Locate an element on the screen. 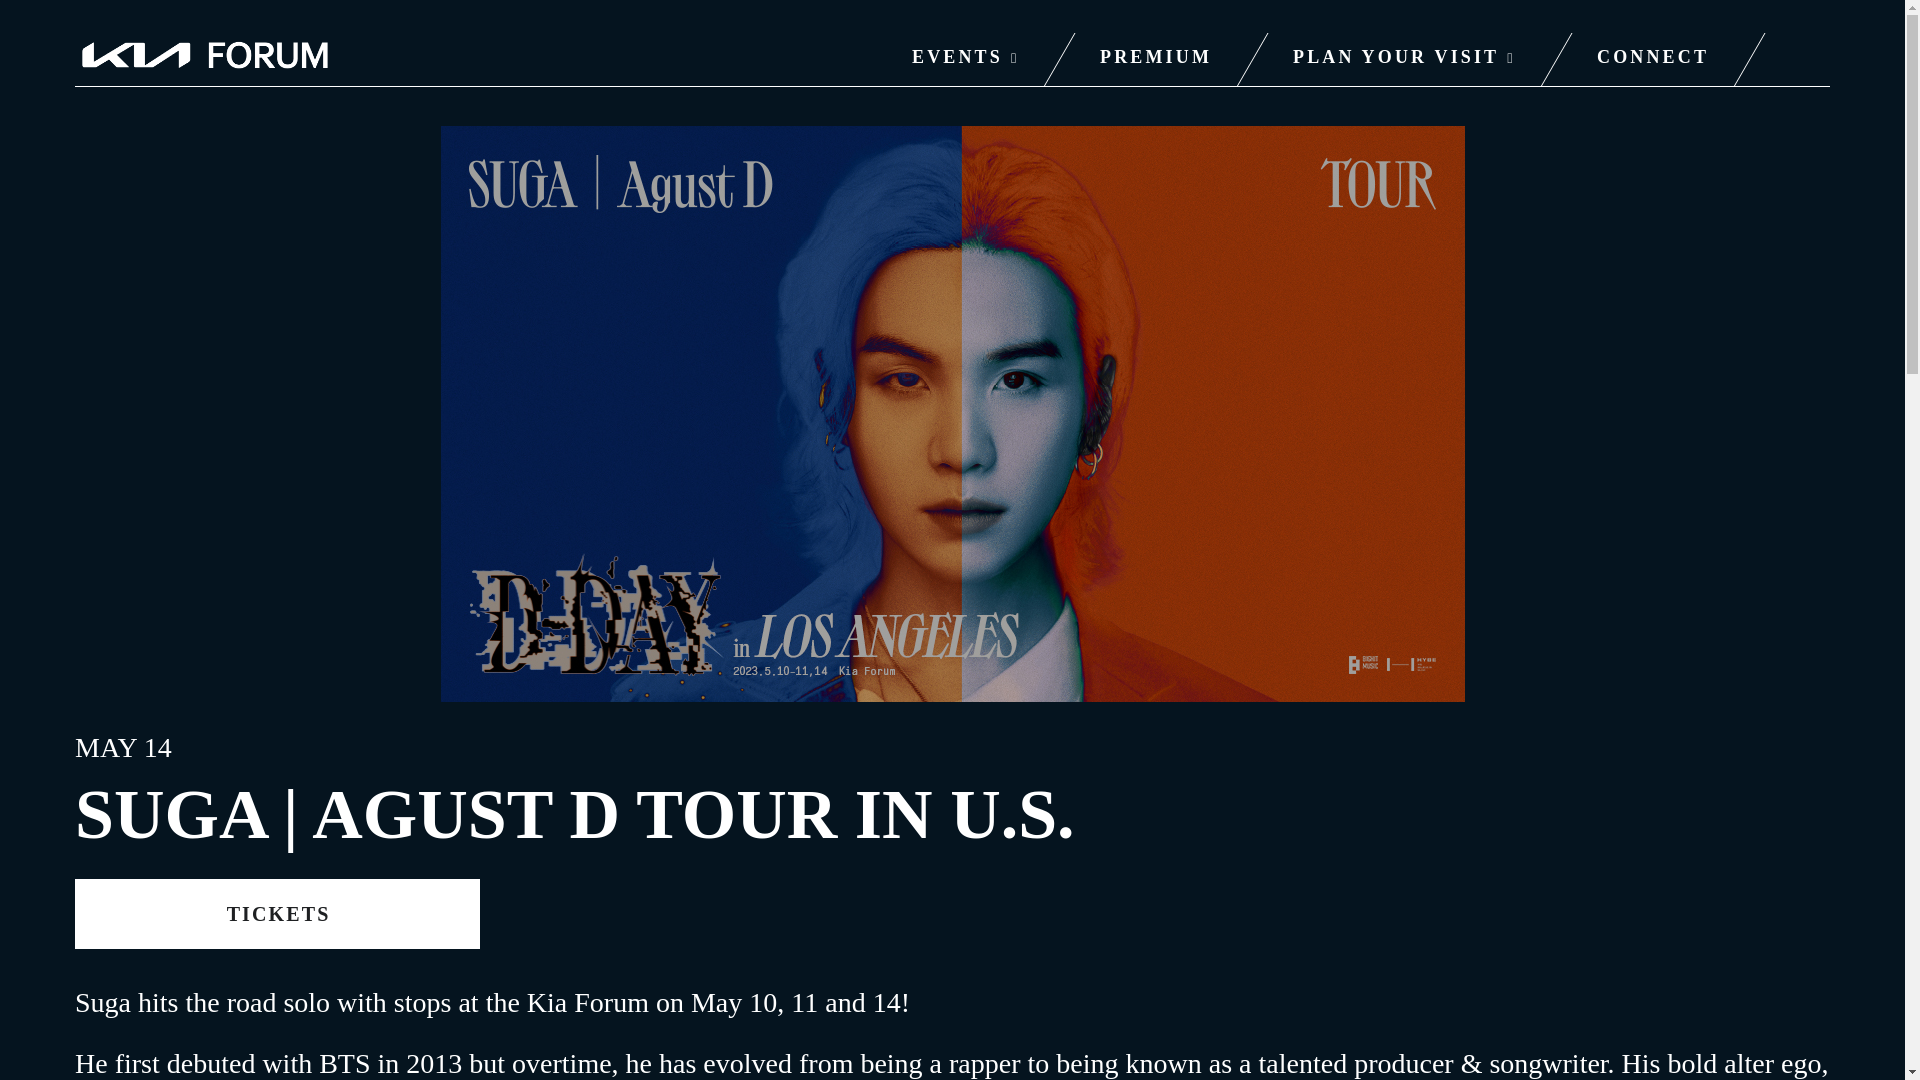 This screenshot has height=1080, width=1920. Premium is located at coordinates (1155, 60).